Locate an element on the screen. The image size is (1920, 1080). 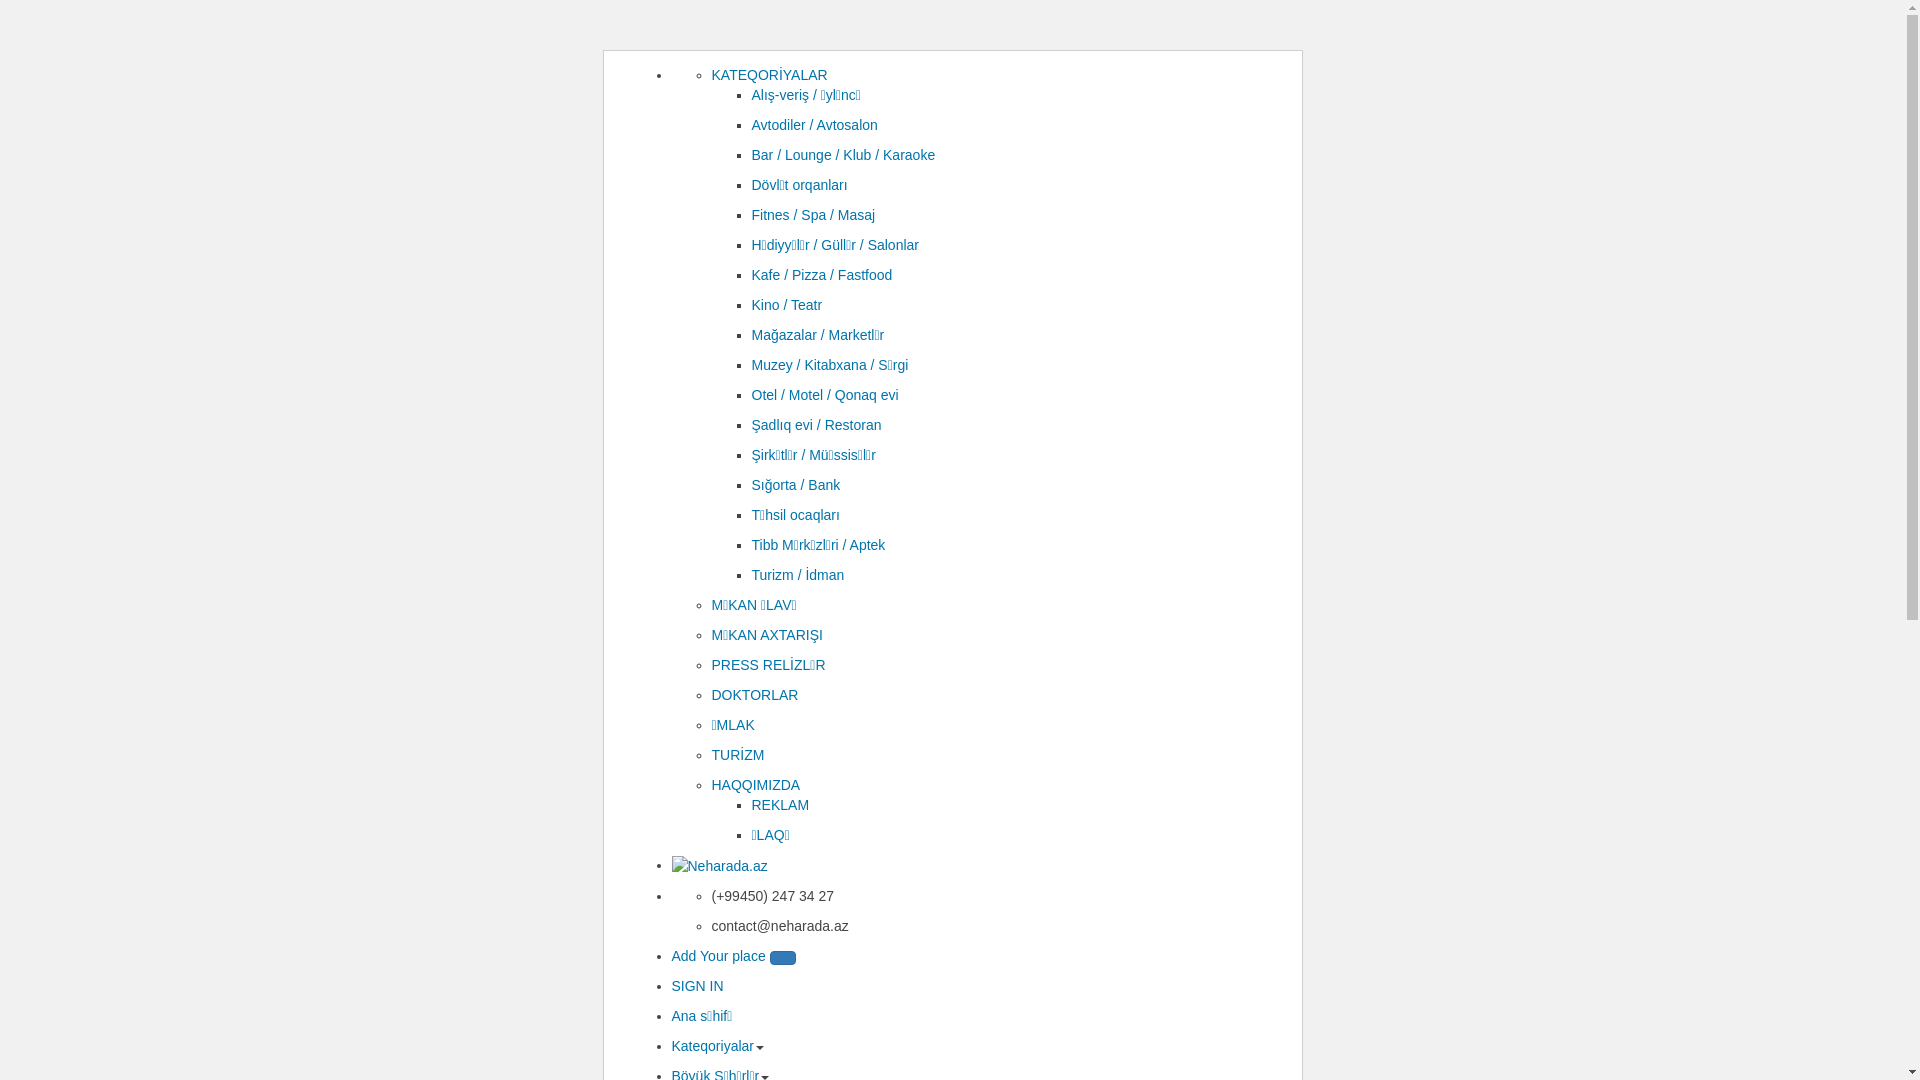
SIGN IN is located at coordinates (698, 986).